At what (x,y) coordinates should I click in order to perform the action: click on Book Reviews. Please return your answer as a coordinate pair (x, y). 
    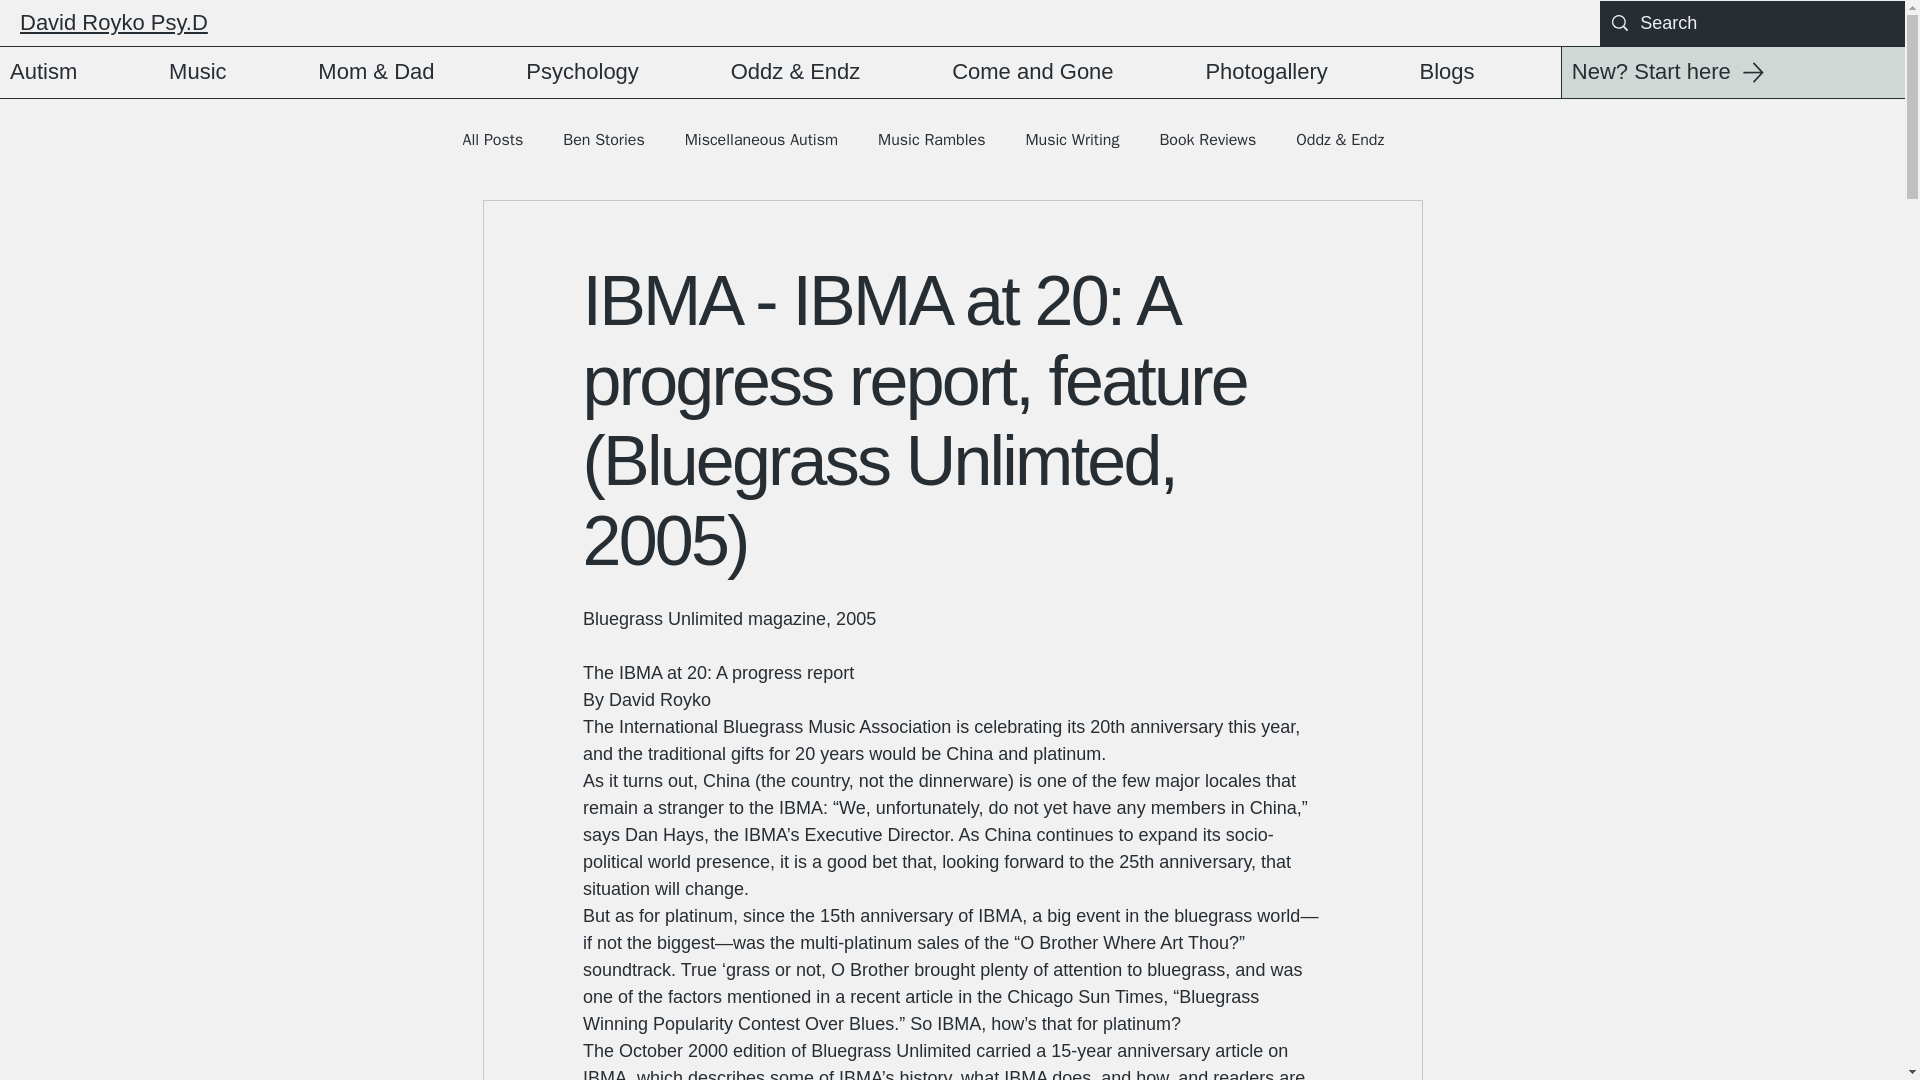
    Looking at the image, I should click on (1207, 140).